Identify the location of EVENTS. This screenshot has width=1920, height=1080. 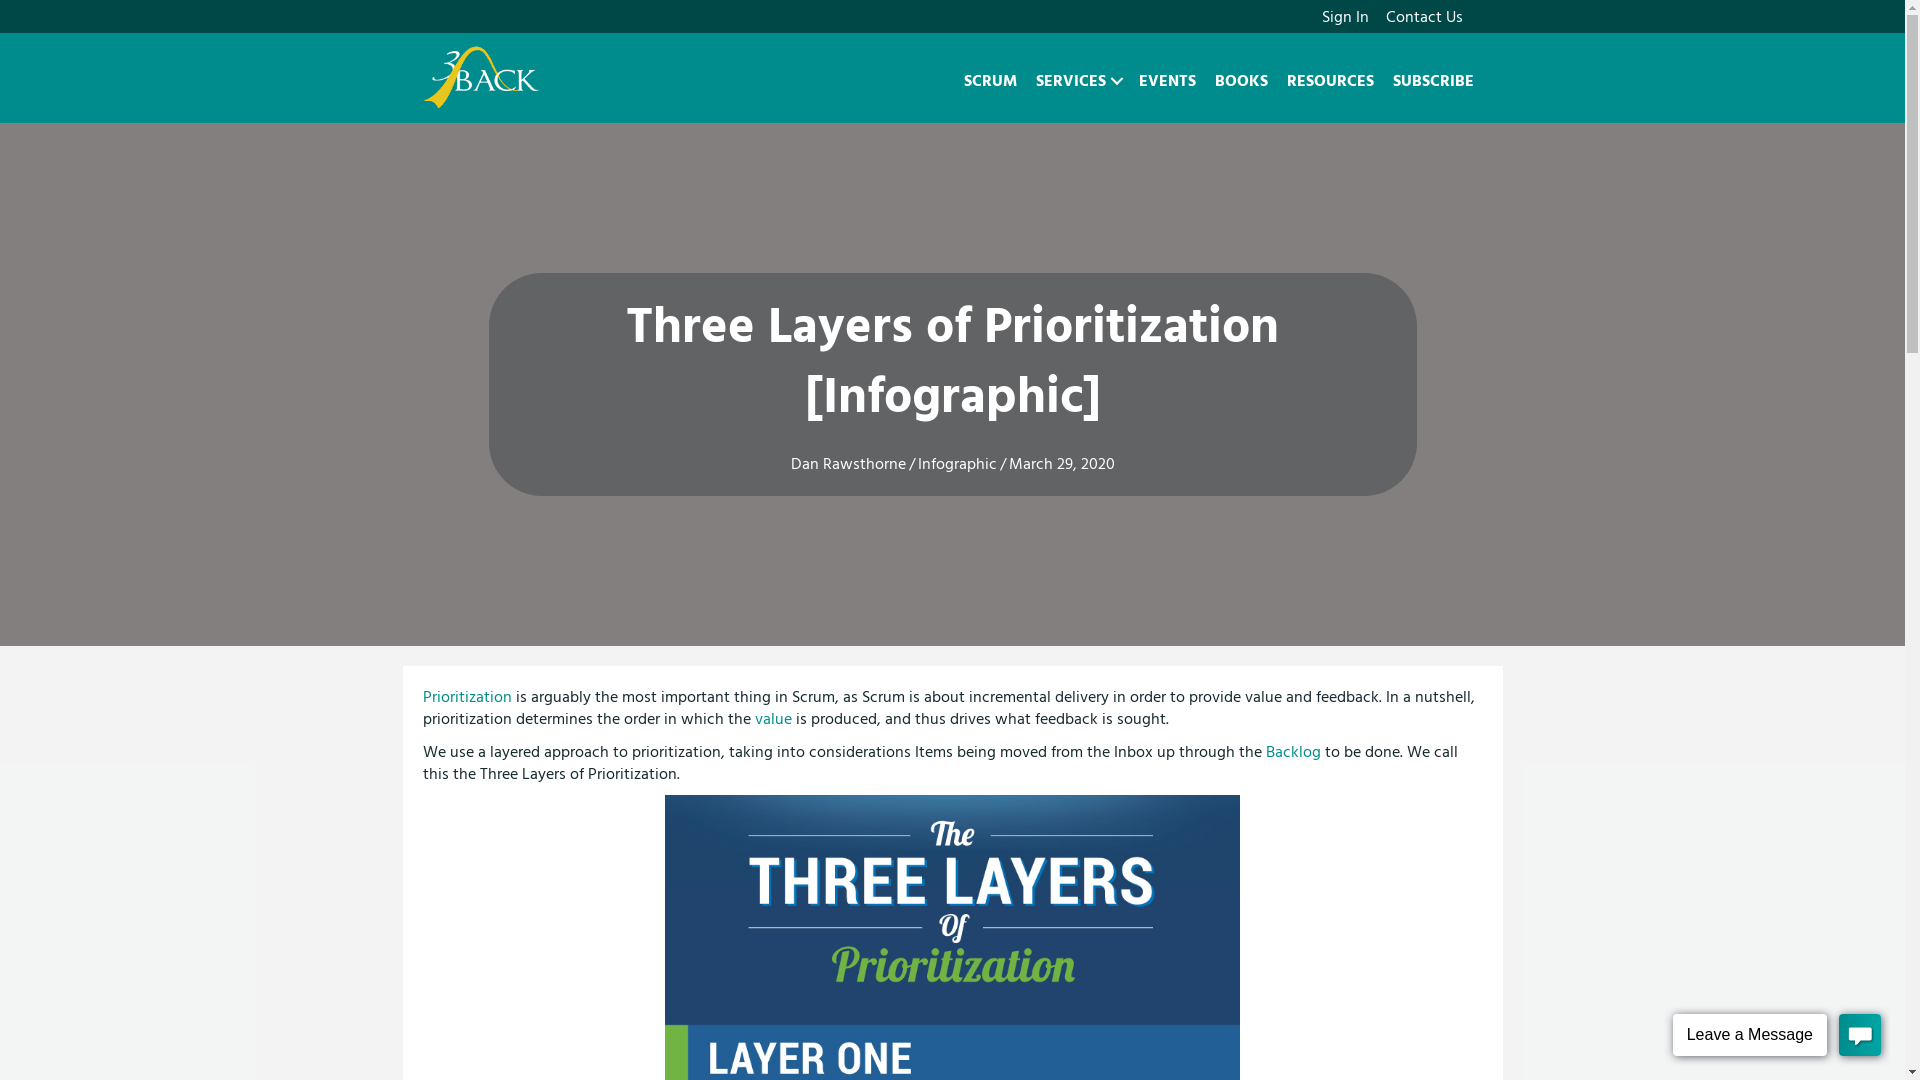
(1168, 81).